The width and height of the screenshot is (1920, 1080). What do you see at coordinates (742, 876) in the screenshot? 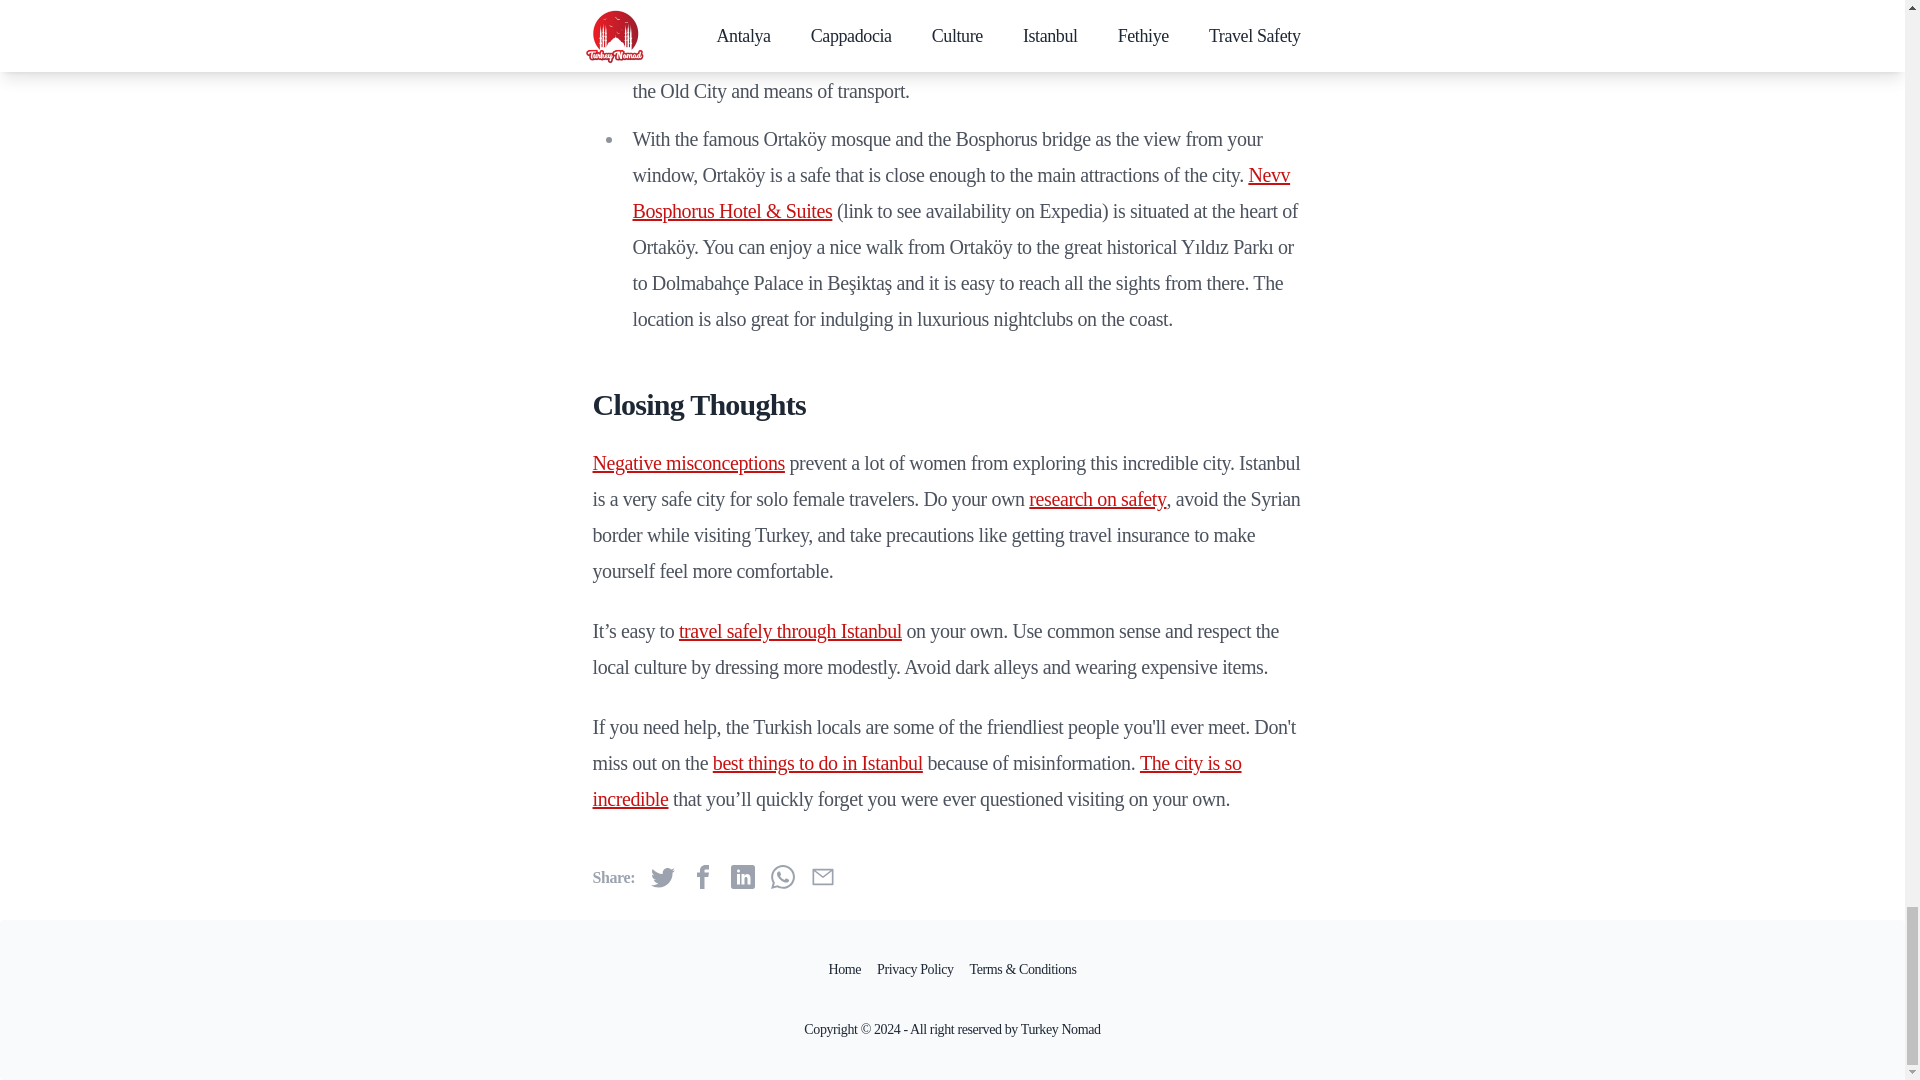
I see `Linkedin Share` at bounding box center [742, 876].